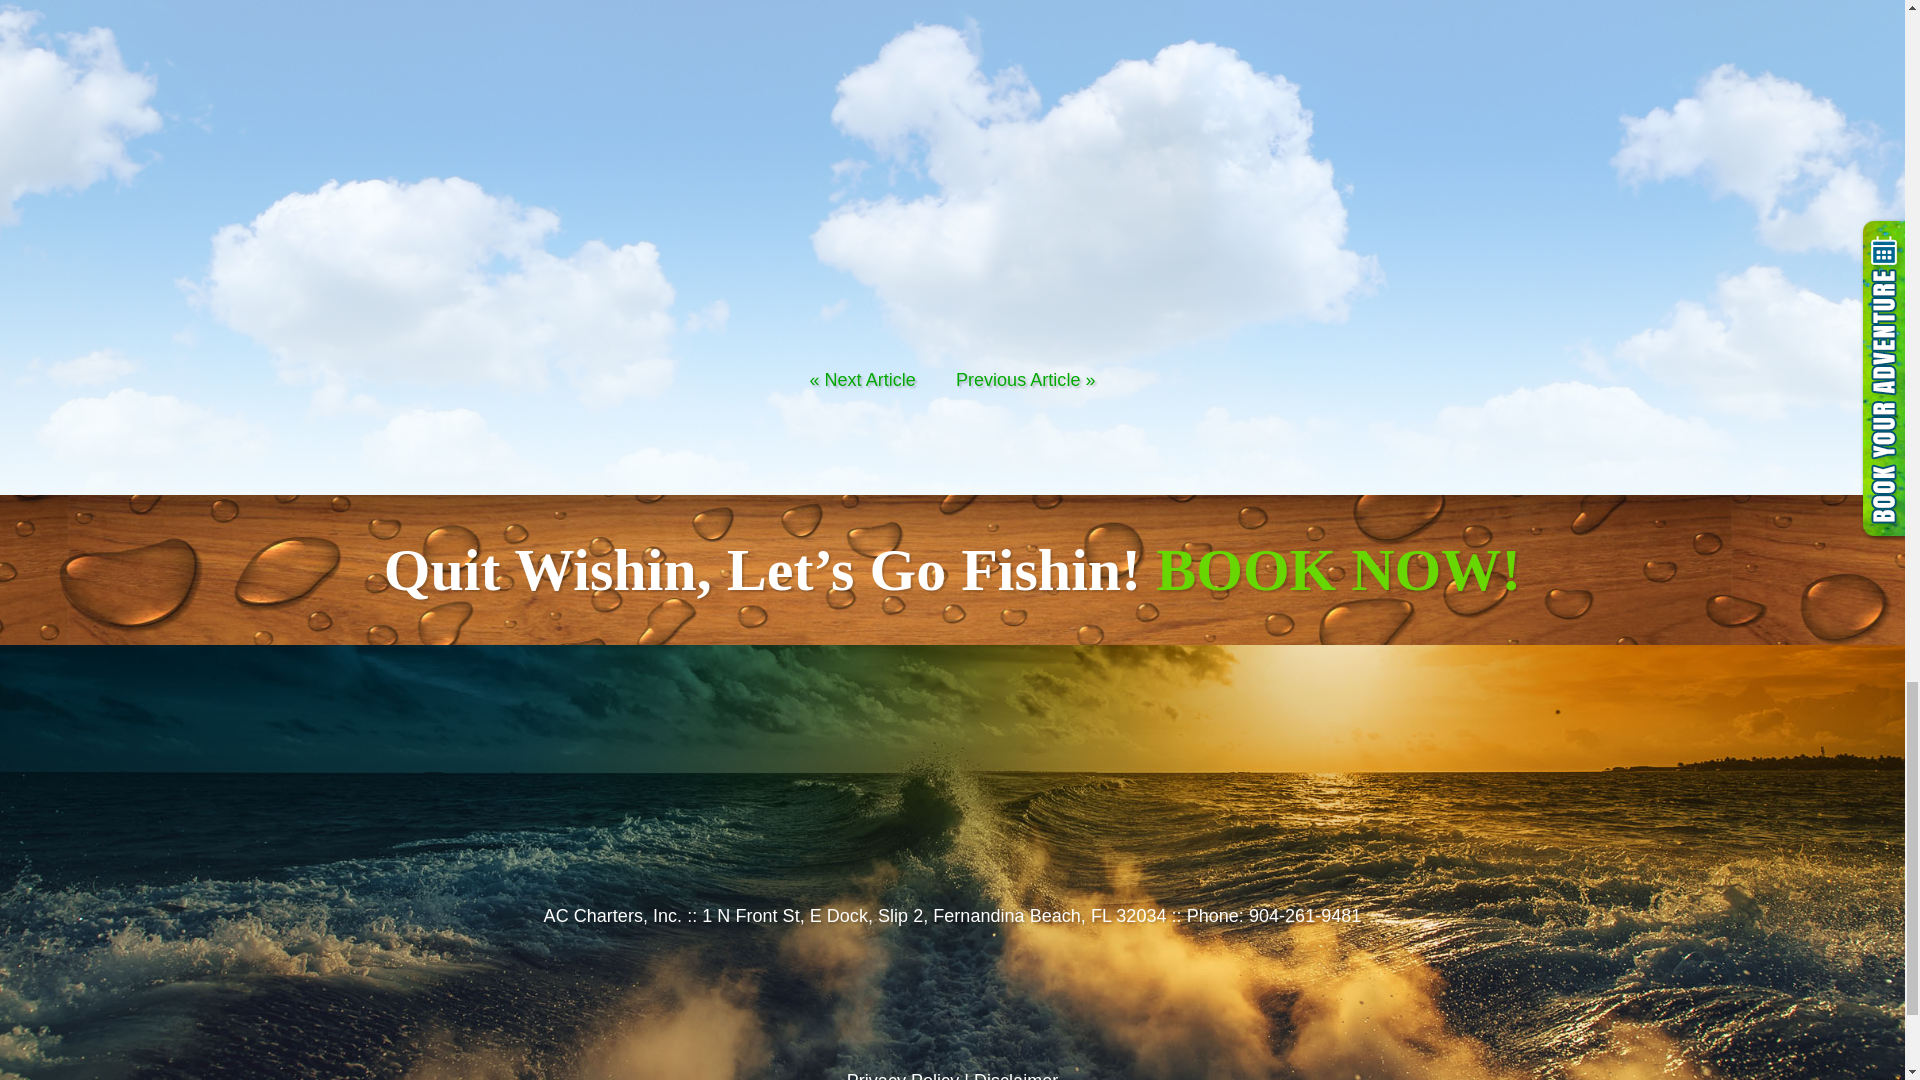 The image size is (1920, 1080). What do you see at coordinates (902, 1076) in the screenshot?
I see `Privacy Policy` at bounding box center [902, 1076].